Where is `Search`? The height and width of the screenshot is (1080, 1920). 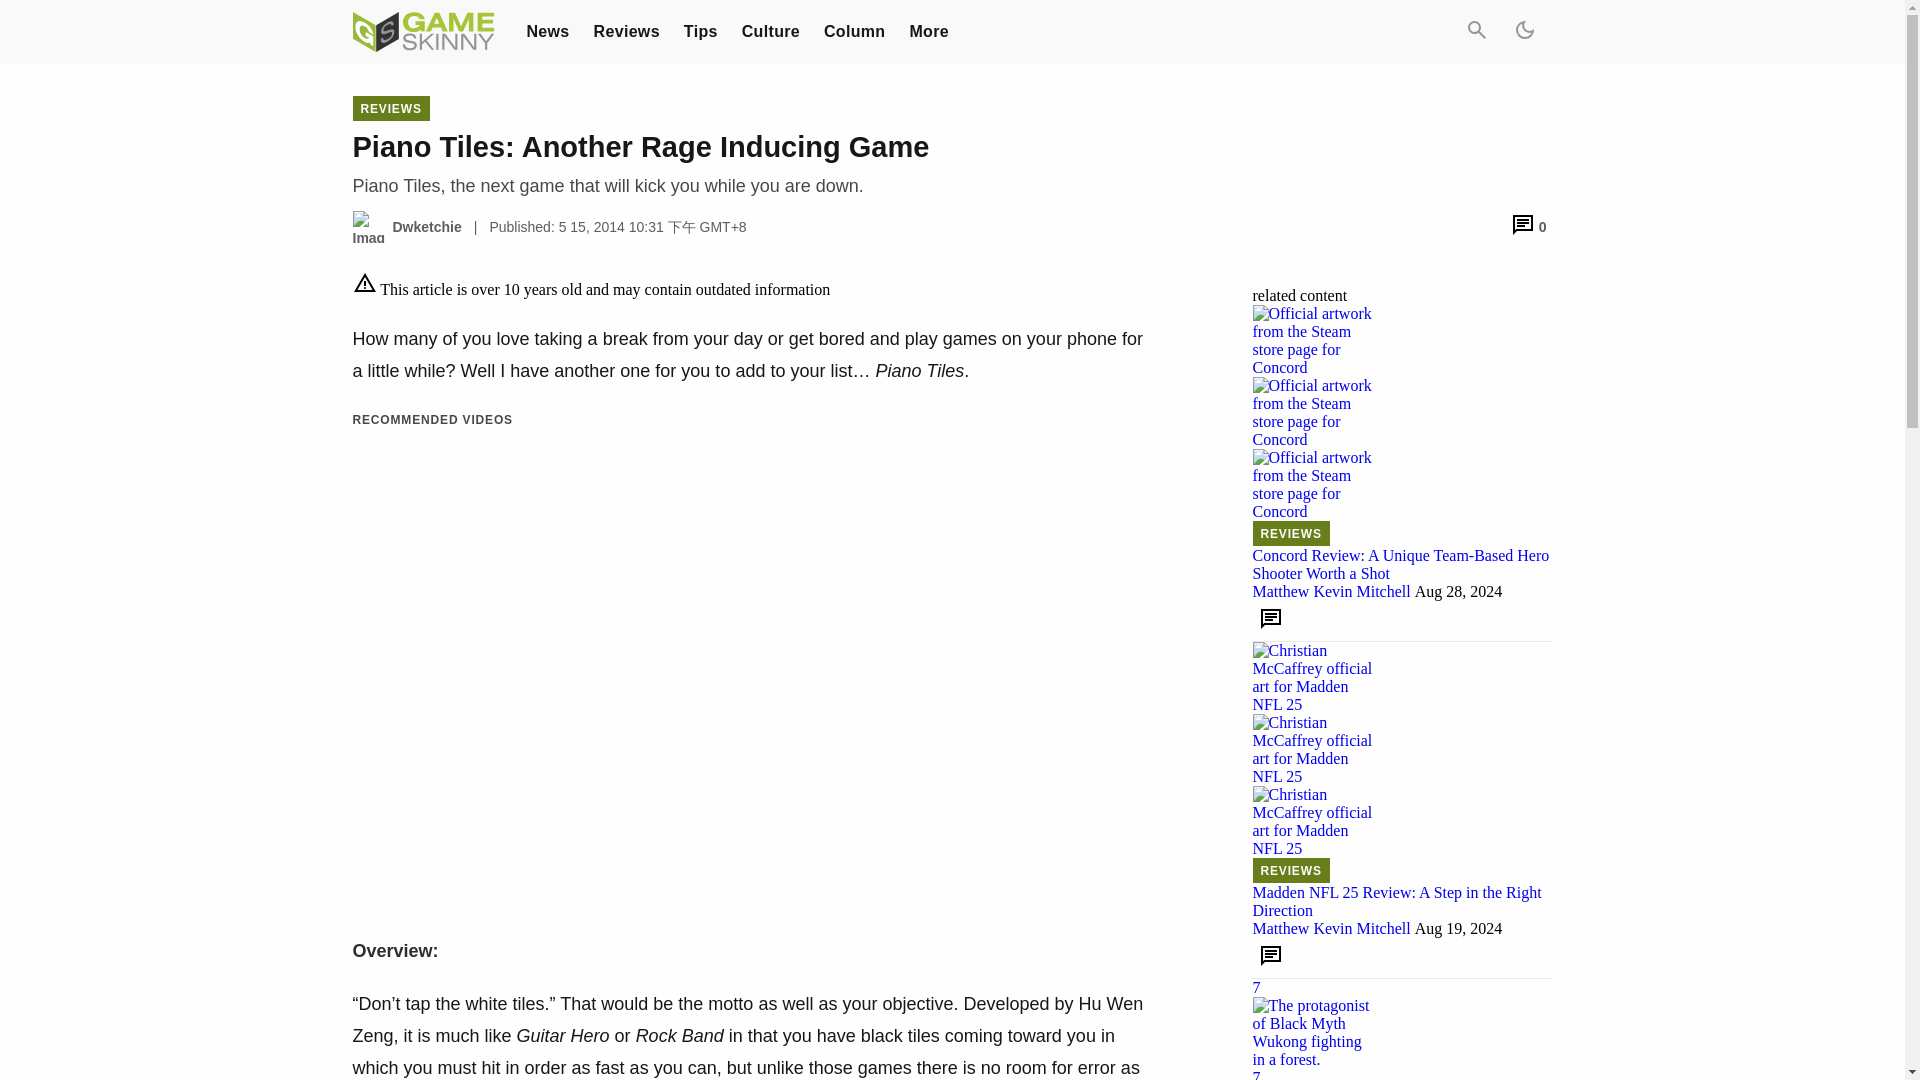
Search is located at coordinates (1475, 32).